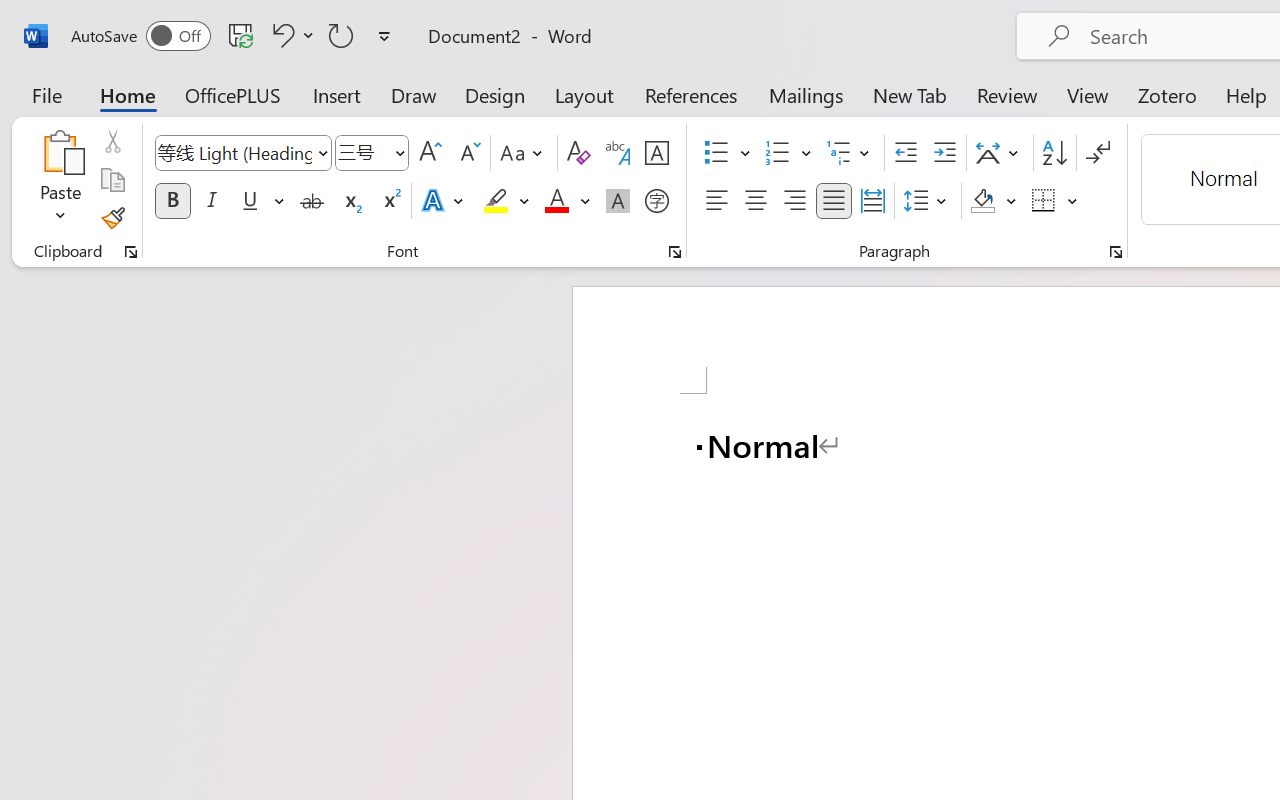  I want to click on Undo Typing, so click(280, 35).